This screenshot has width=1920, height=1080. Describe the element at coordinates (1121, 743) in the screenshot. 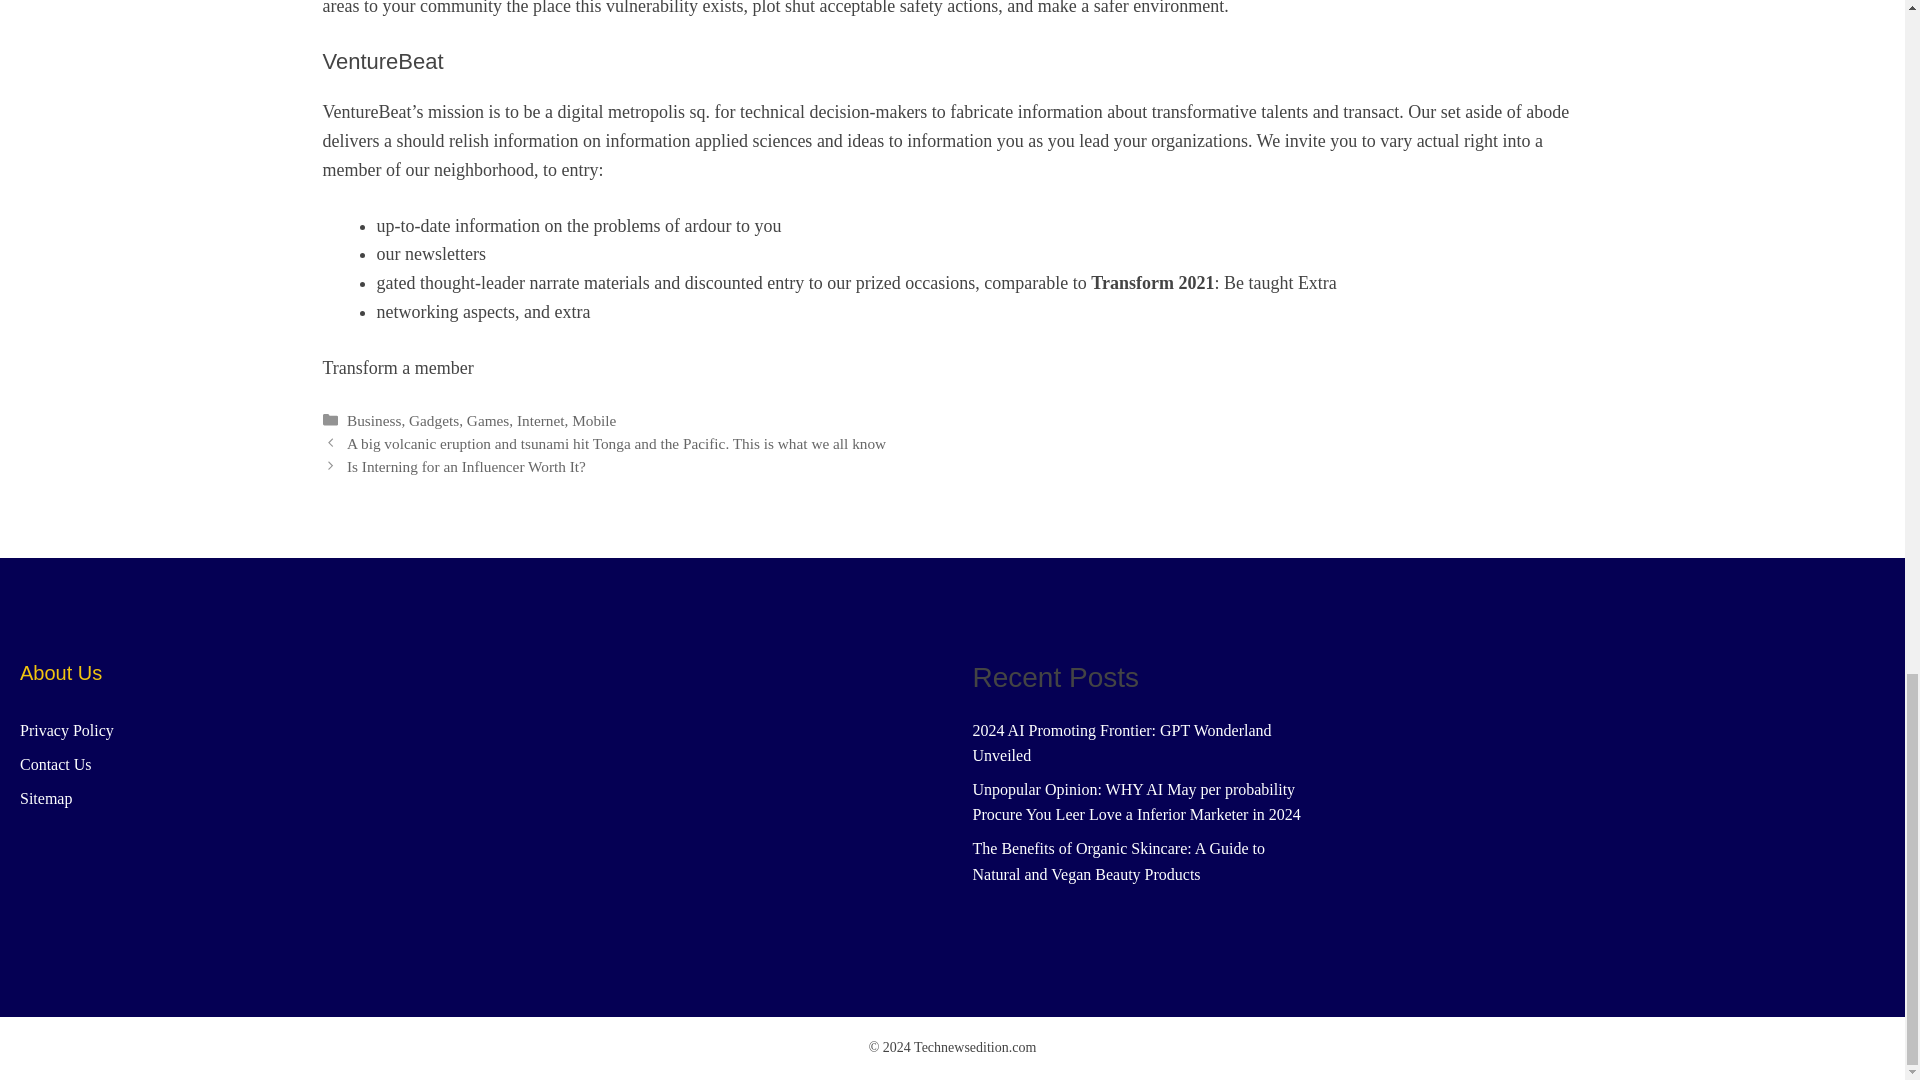

I see `2024 AI Promoting Frontier: GPT Wonderland Unveiled` at that location.